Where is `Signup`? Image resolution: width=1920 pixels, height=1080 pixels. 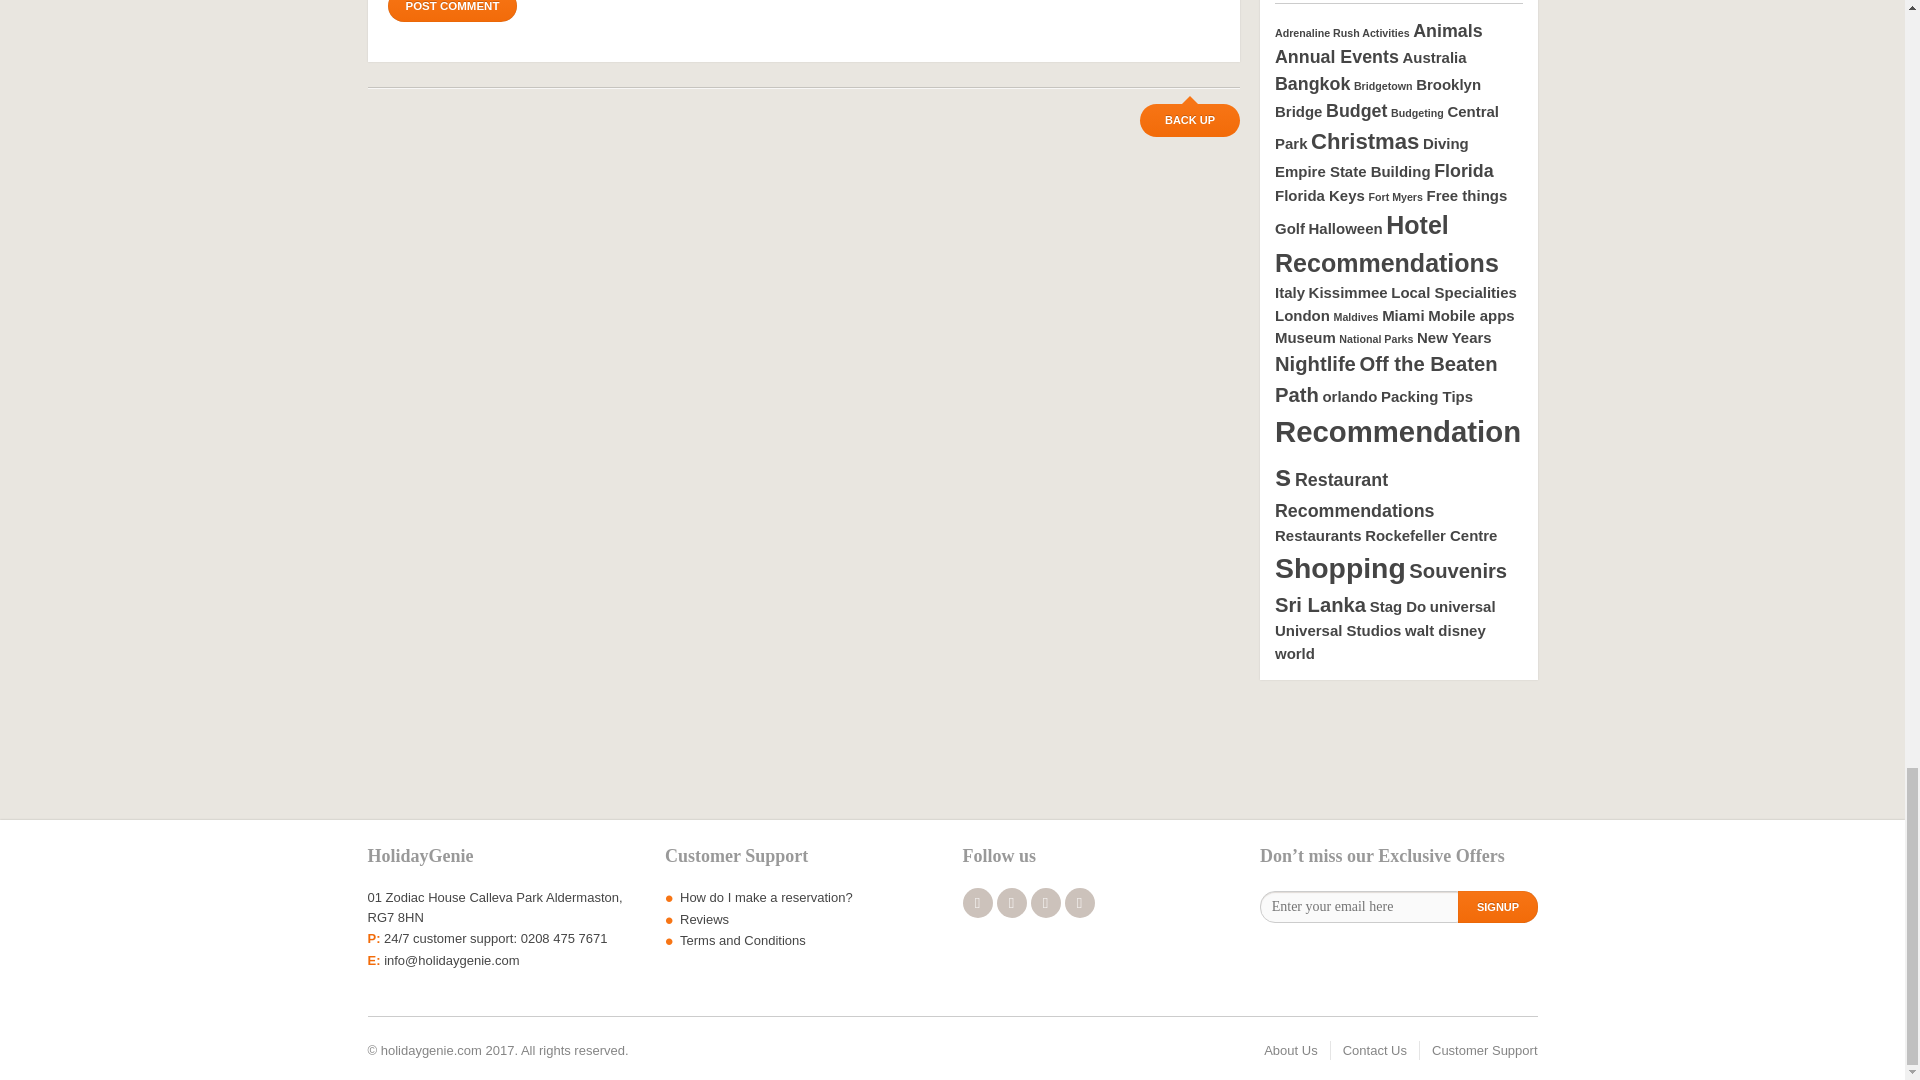
Signup is located at coordinates (1497, 907).